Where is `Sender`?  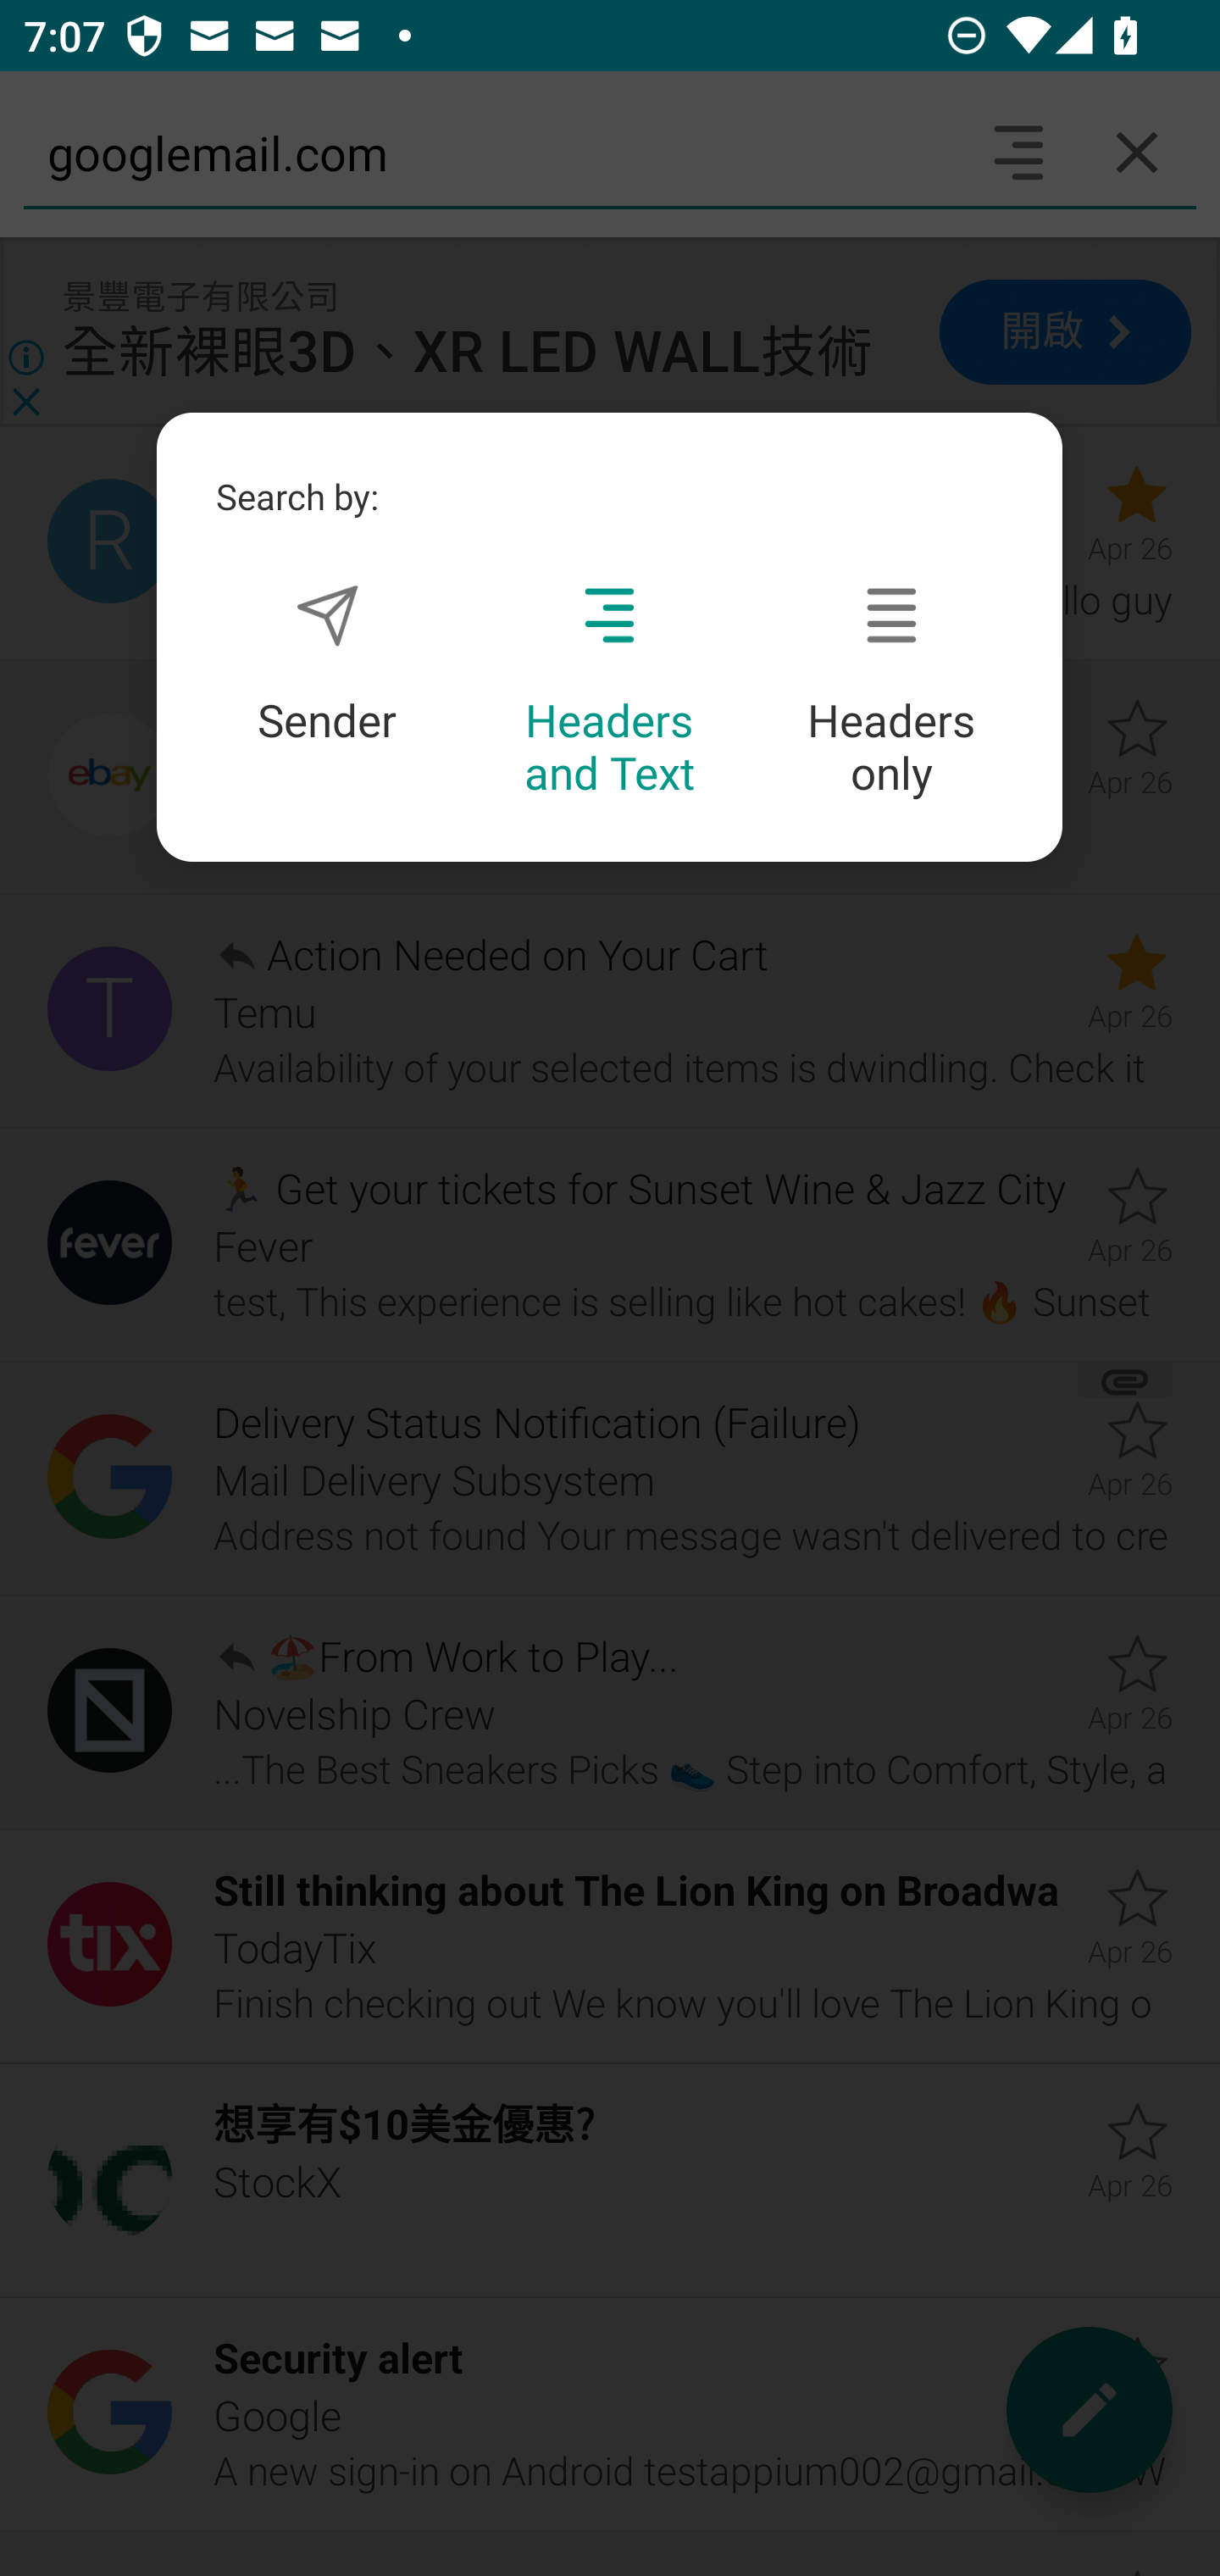 Sender is located at coordinates (327, 664).